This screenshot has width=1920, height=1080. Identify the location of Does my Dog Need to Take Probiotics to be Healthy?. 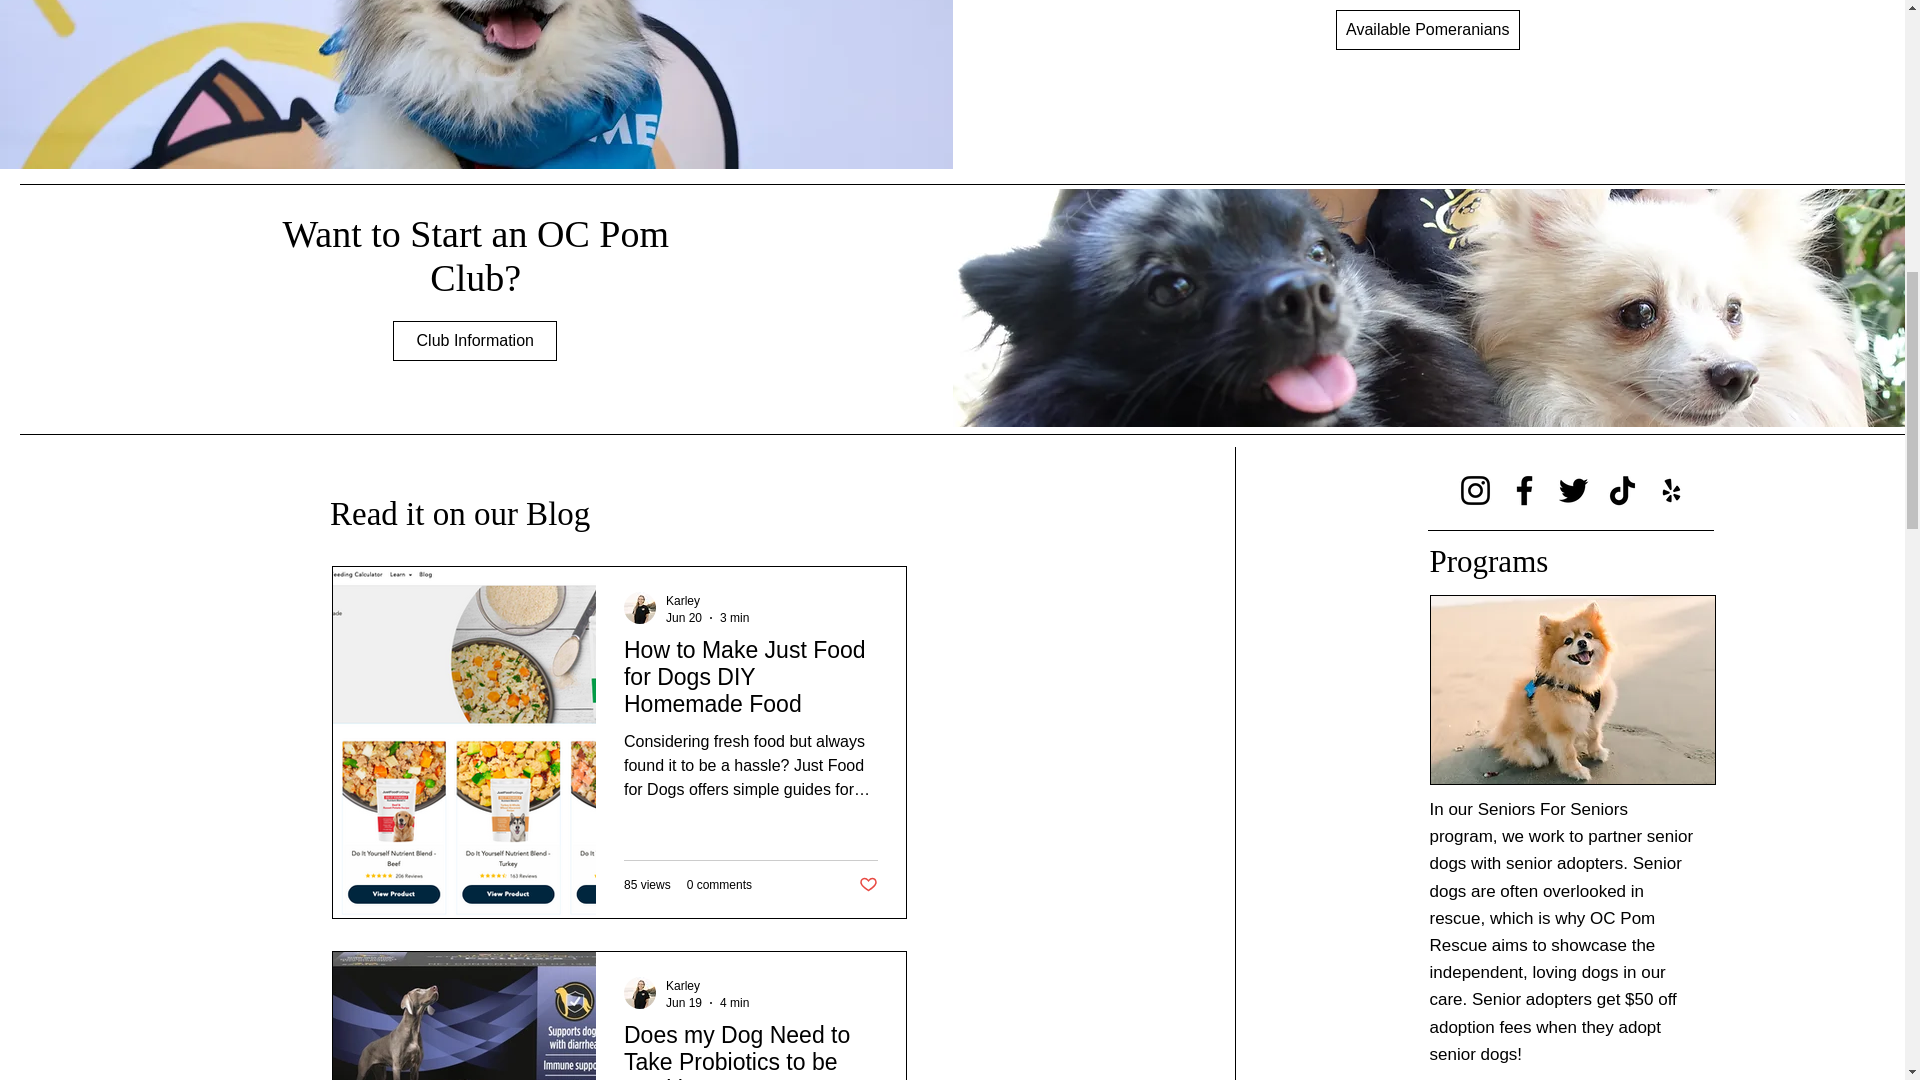
(750, 1050).